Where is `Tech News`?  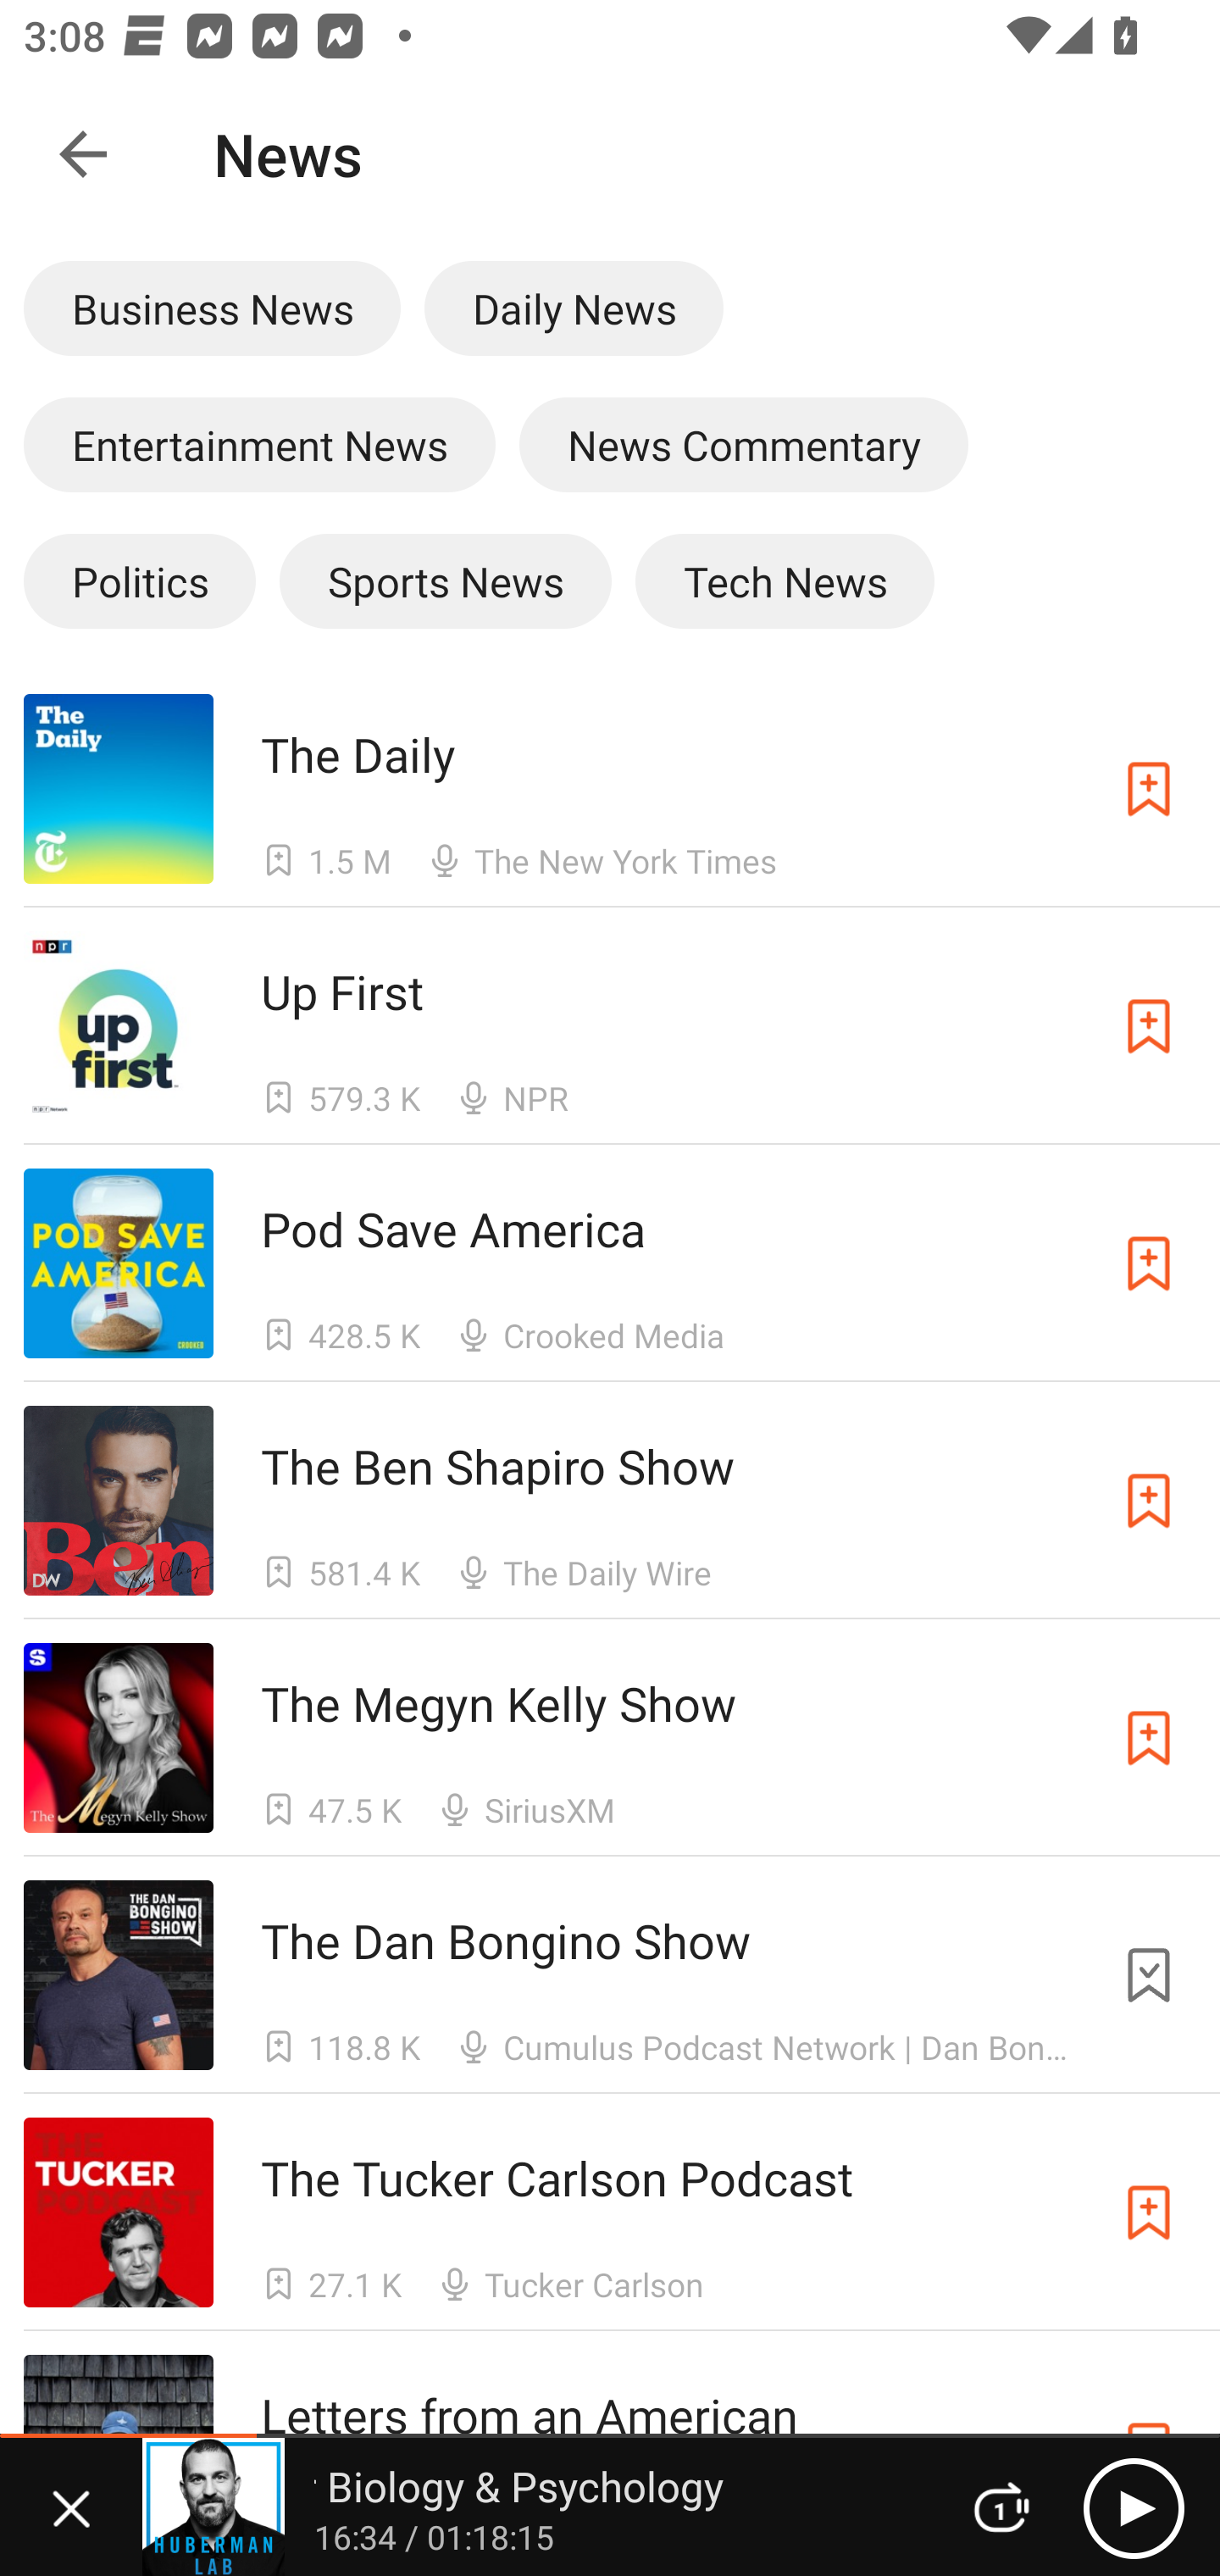
Tech News is located at coordinates (785, 580).